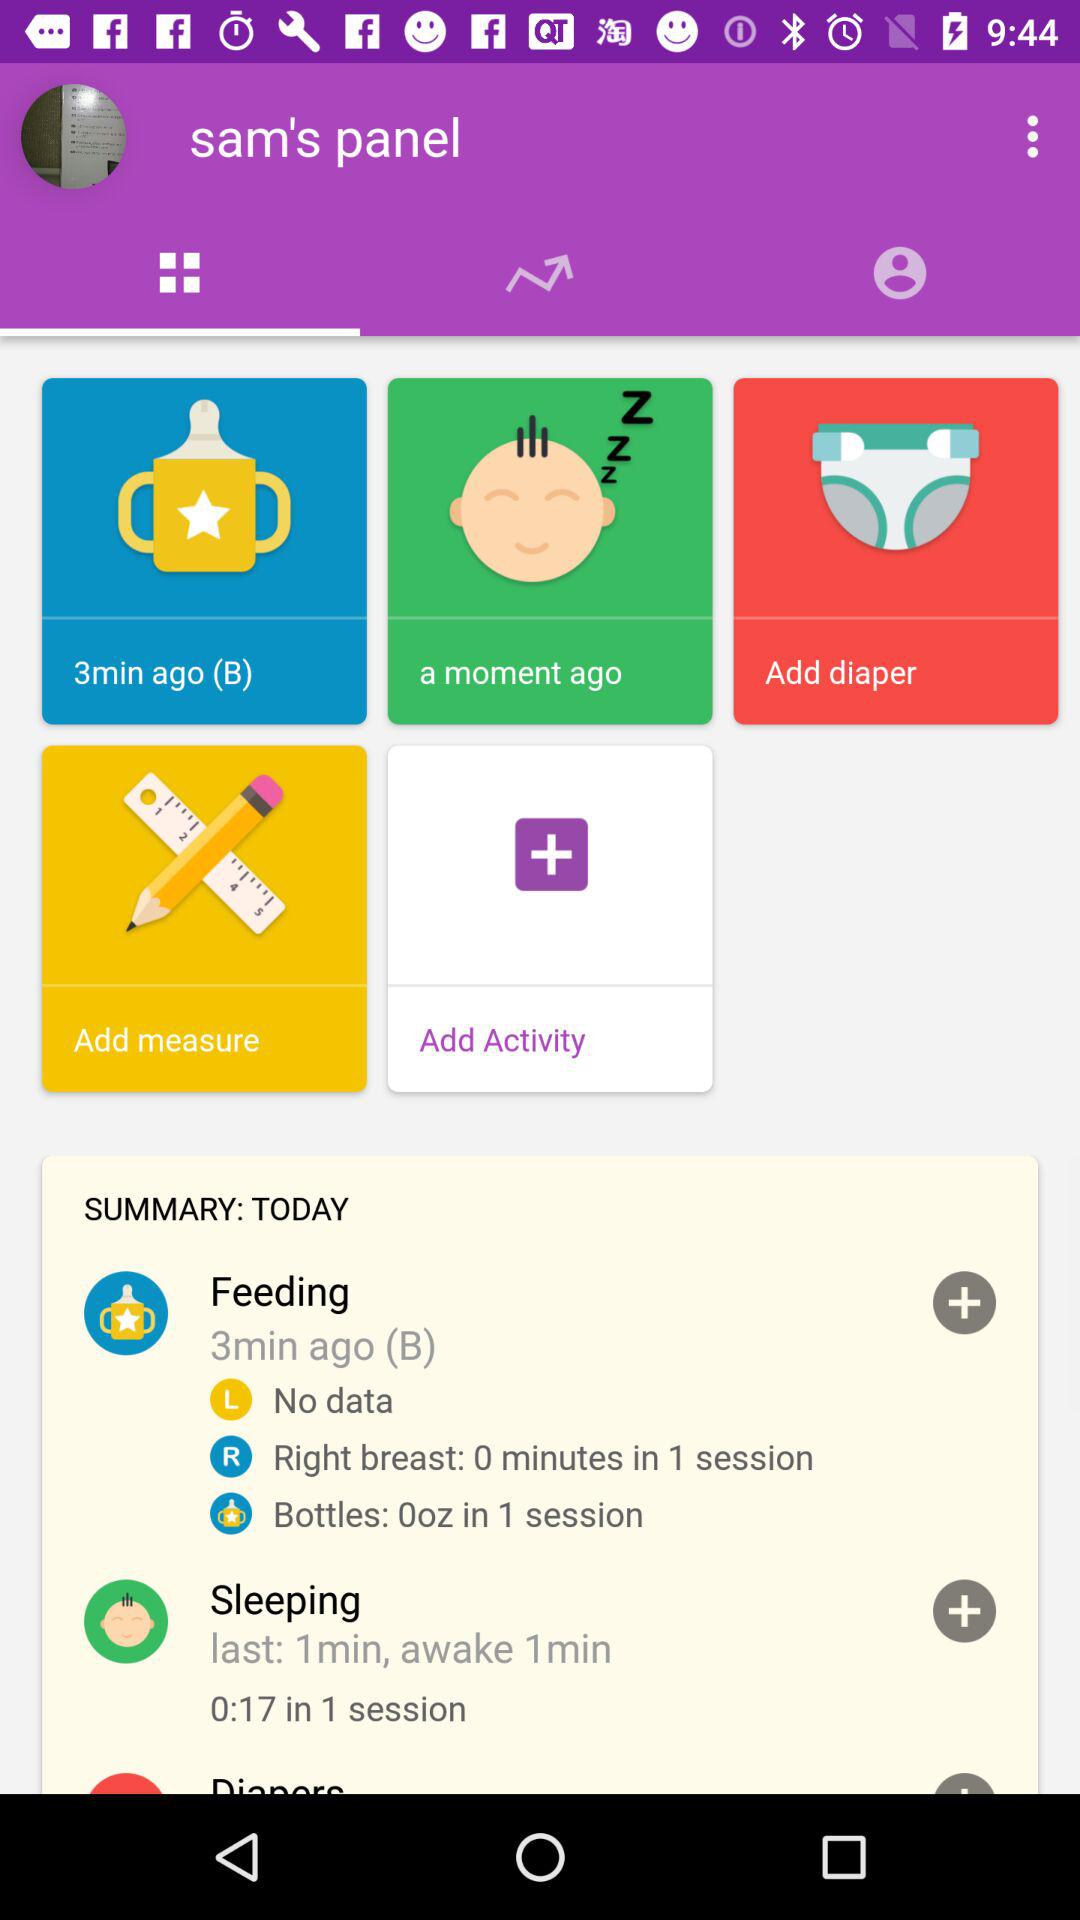 The image size is (1080, 1920). What do you see at coordinates (964, 1302) in the screenshot?
I see `expand this option` at bounding box center [964, 1302].